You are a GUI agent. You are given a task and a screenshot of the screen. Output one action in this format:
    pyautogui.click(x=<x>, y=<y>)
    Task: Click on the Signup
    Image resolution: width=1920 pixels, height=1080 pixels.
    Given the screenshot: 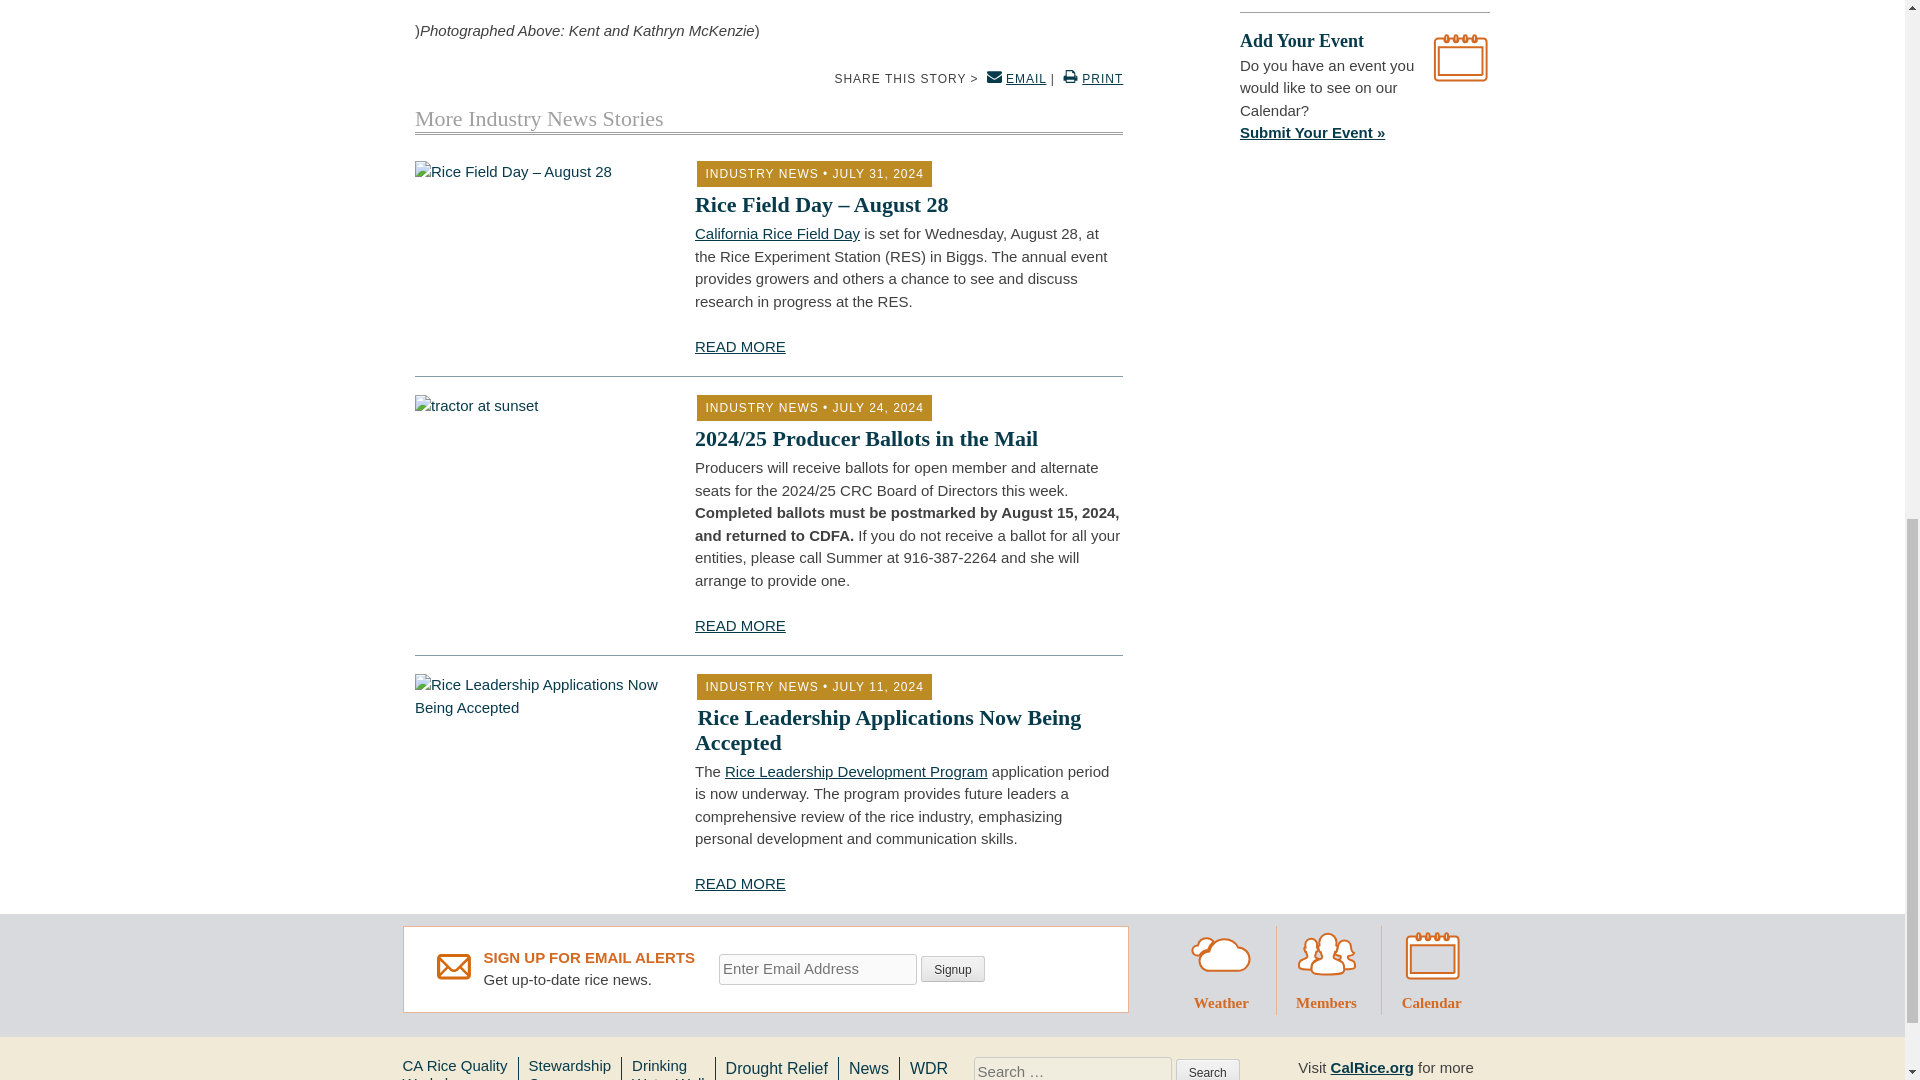 What is the action you would take?
    pyautogui.click(x=952, y=968)
    